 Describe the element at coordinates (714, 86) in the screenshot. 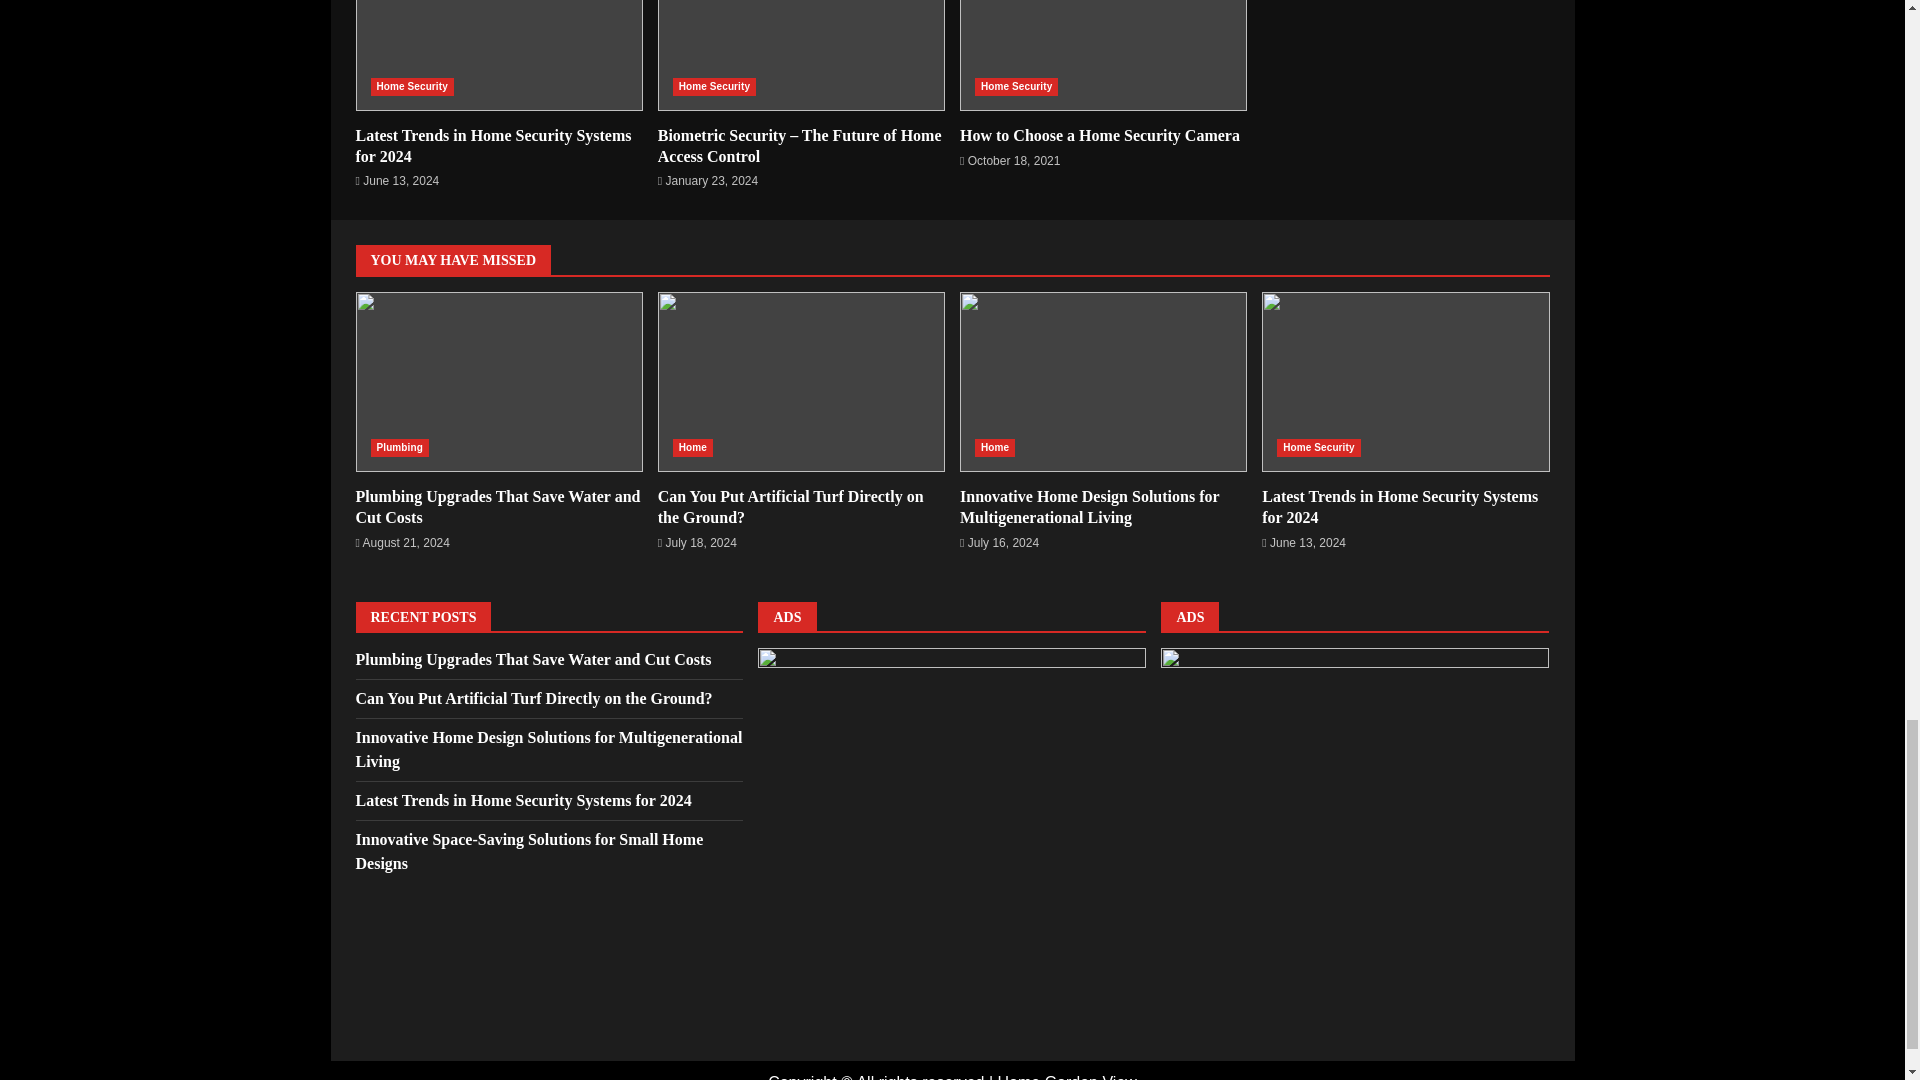

I see `Home Security` at that location.